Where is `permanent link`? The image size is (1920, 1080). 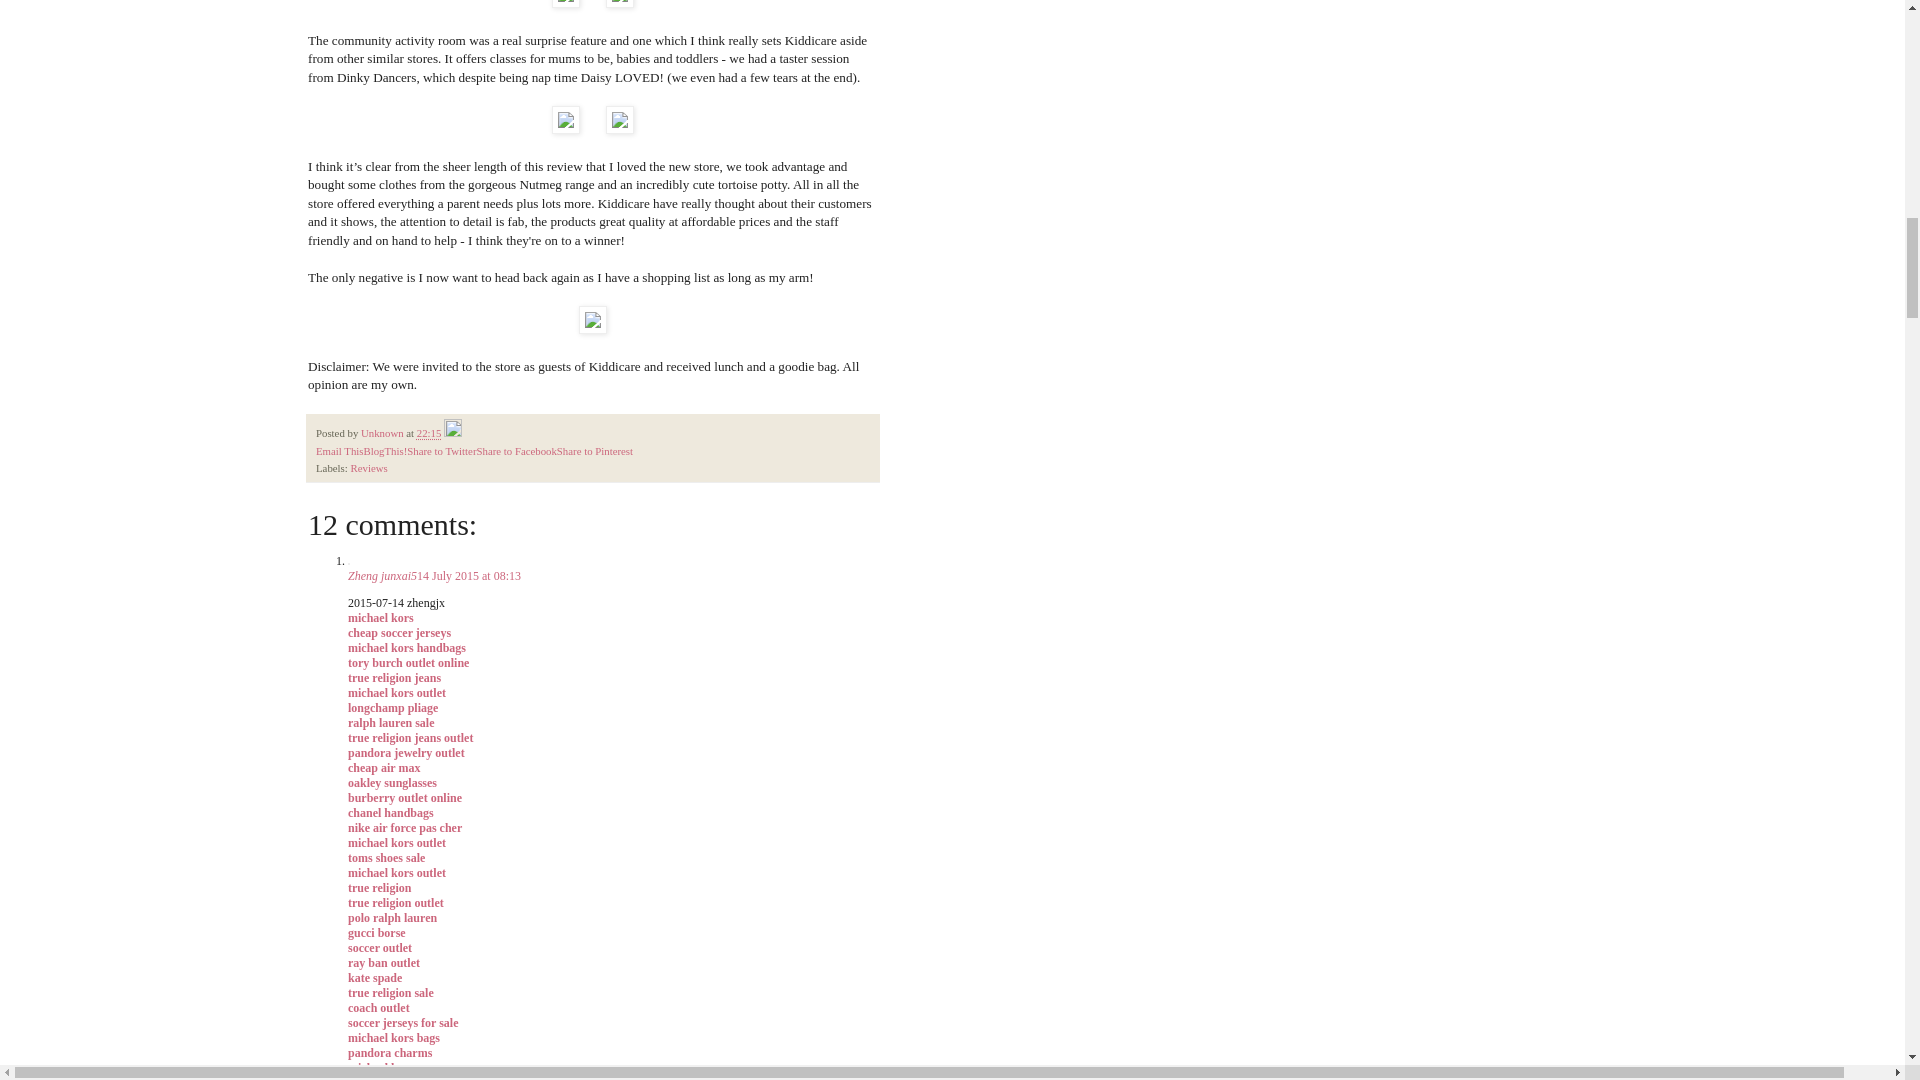
permanent link is located at coordinates (428, 432).